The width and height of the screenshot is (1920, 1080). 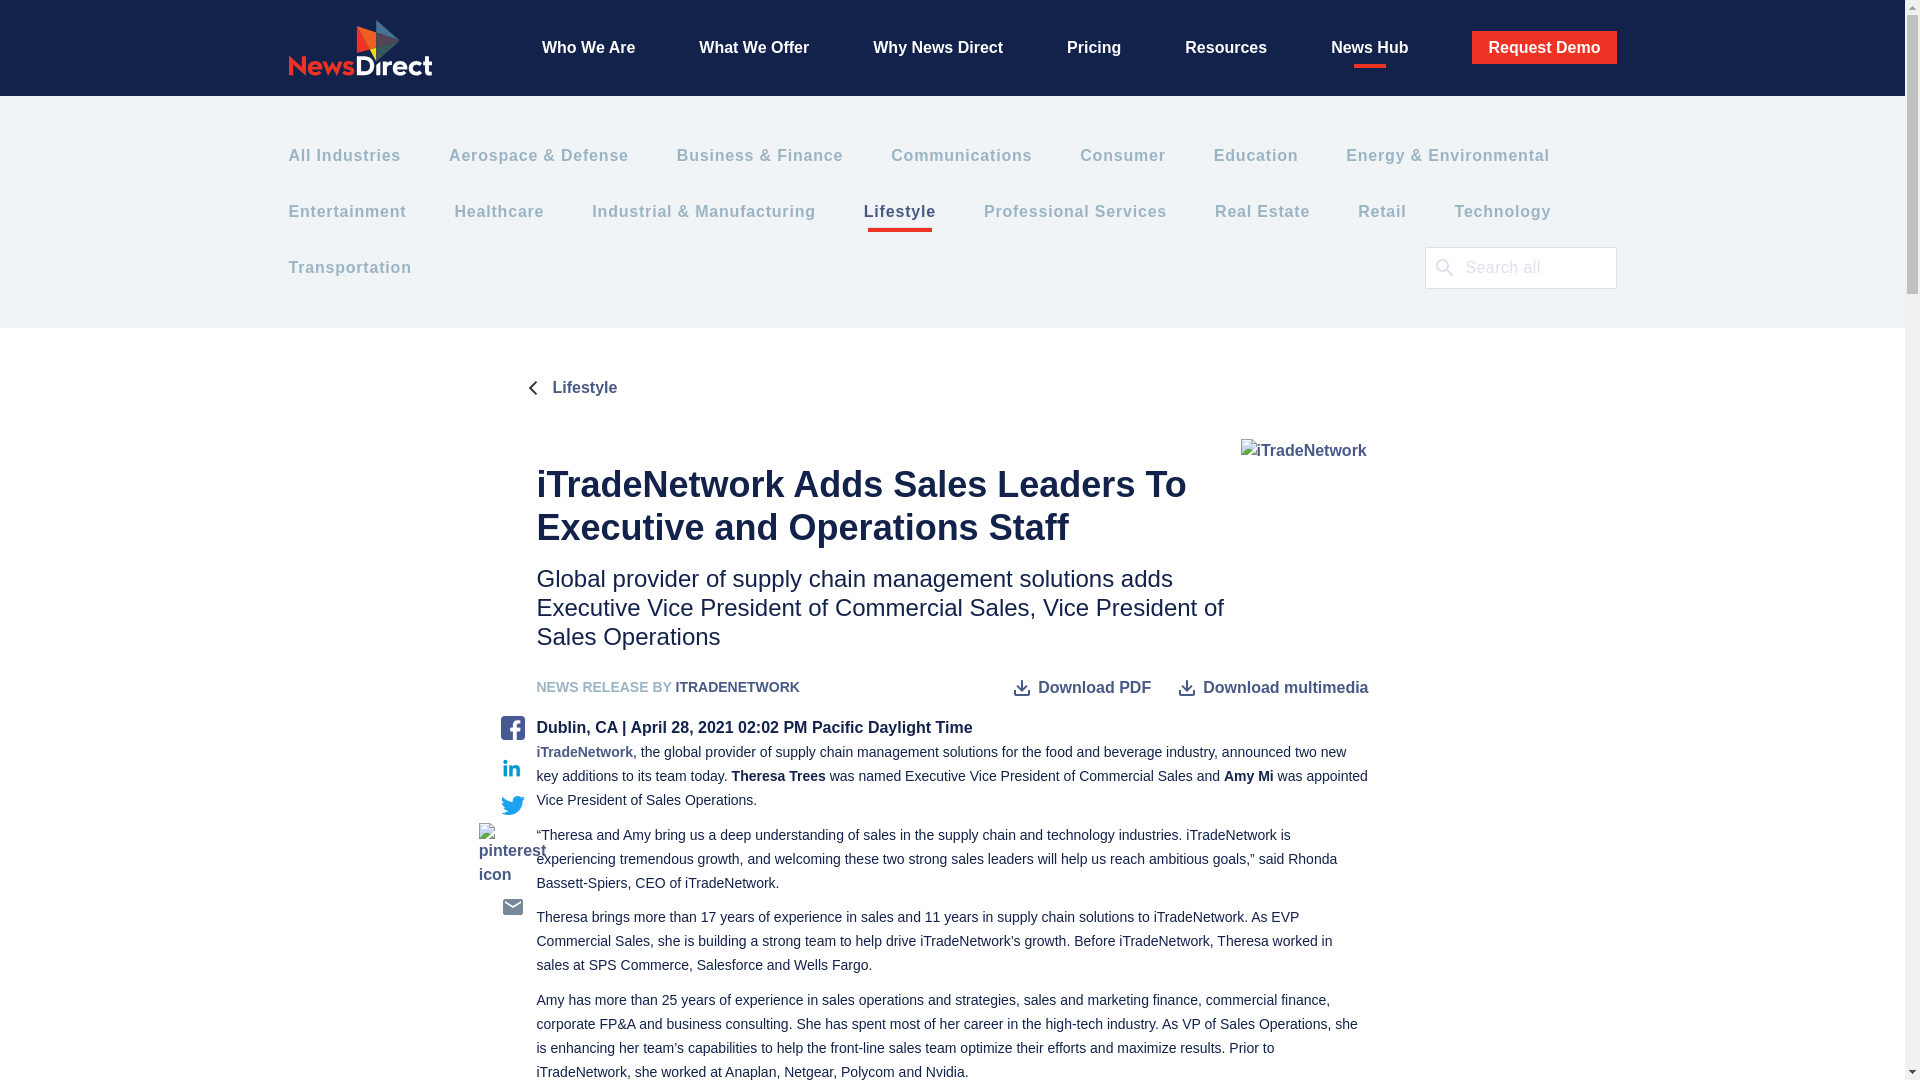 I want to click on Pricing, so click(x=1094, y=48).